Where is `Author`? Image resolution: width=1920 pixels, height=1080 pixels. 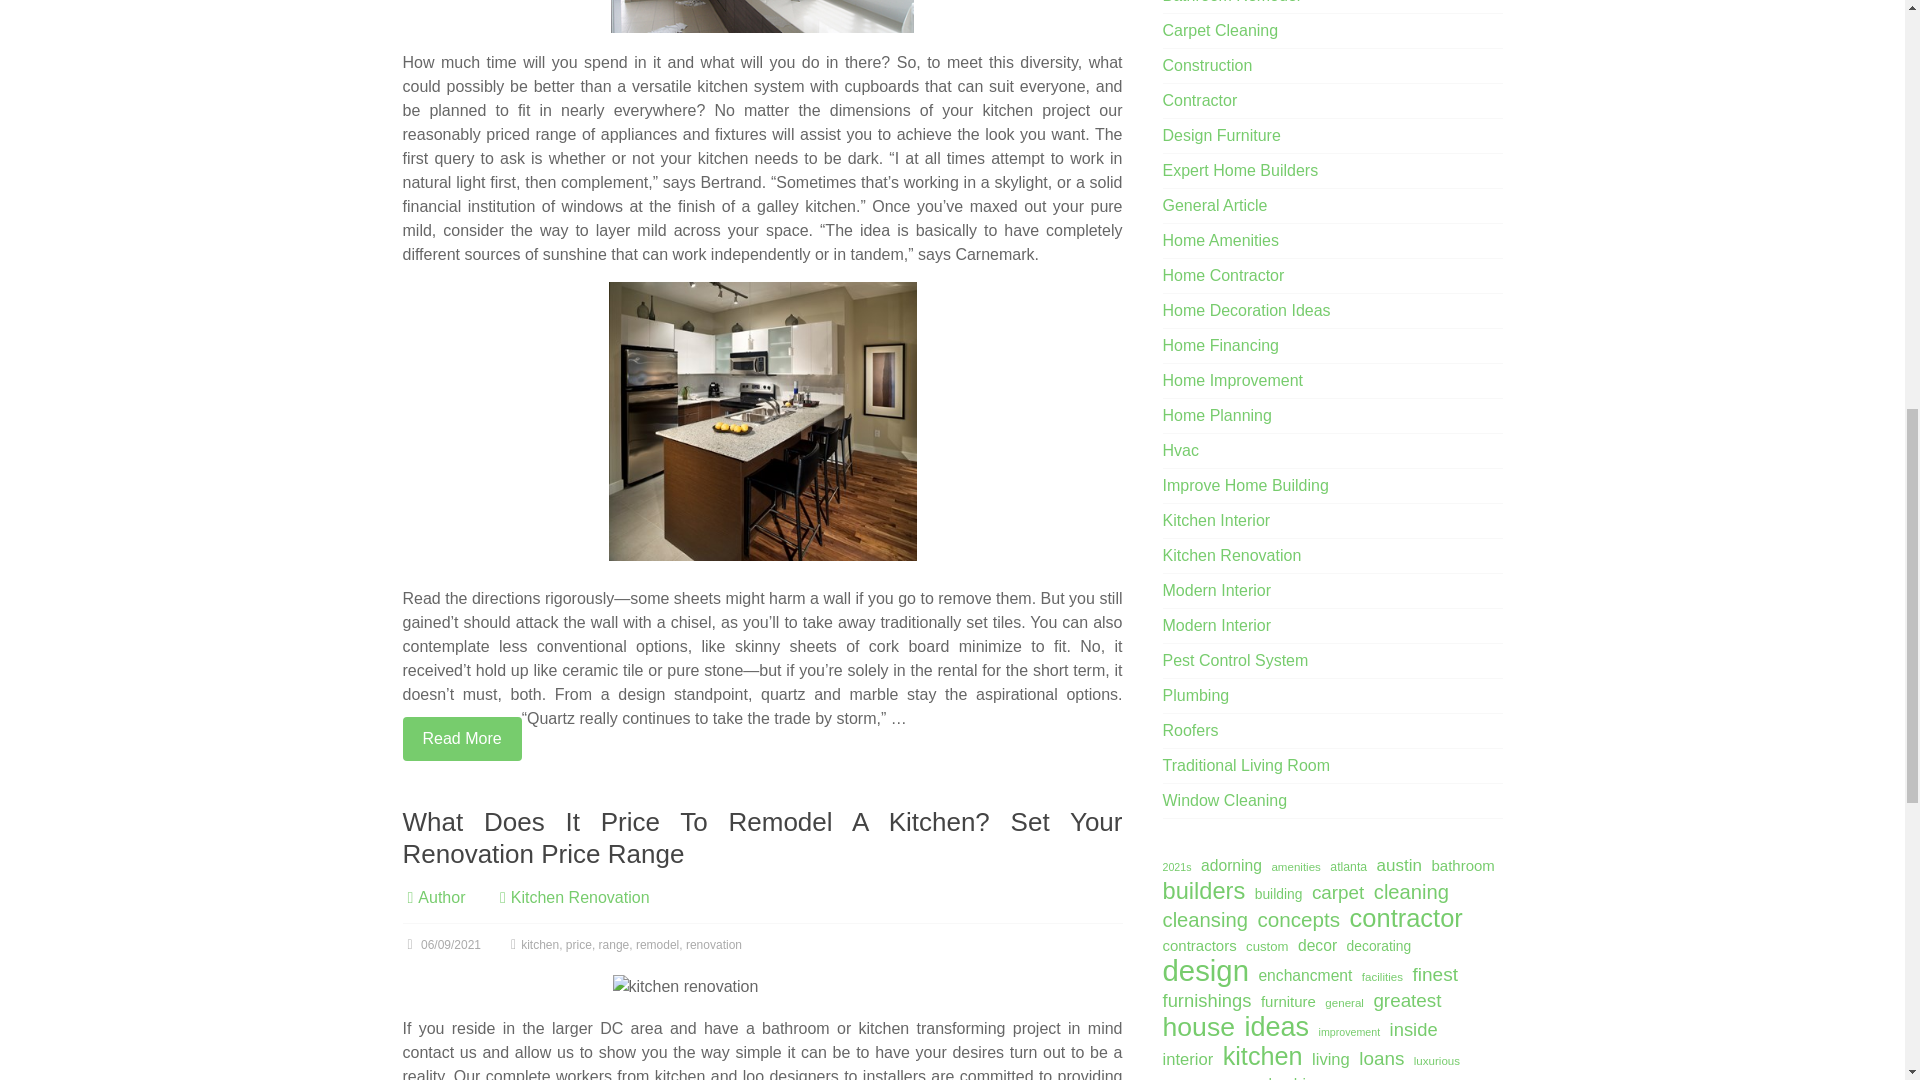
Author is located at coordinates (441, 897).